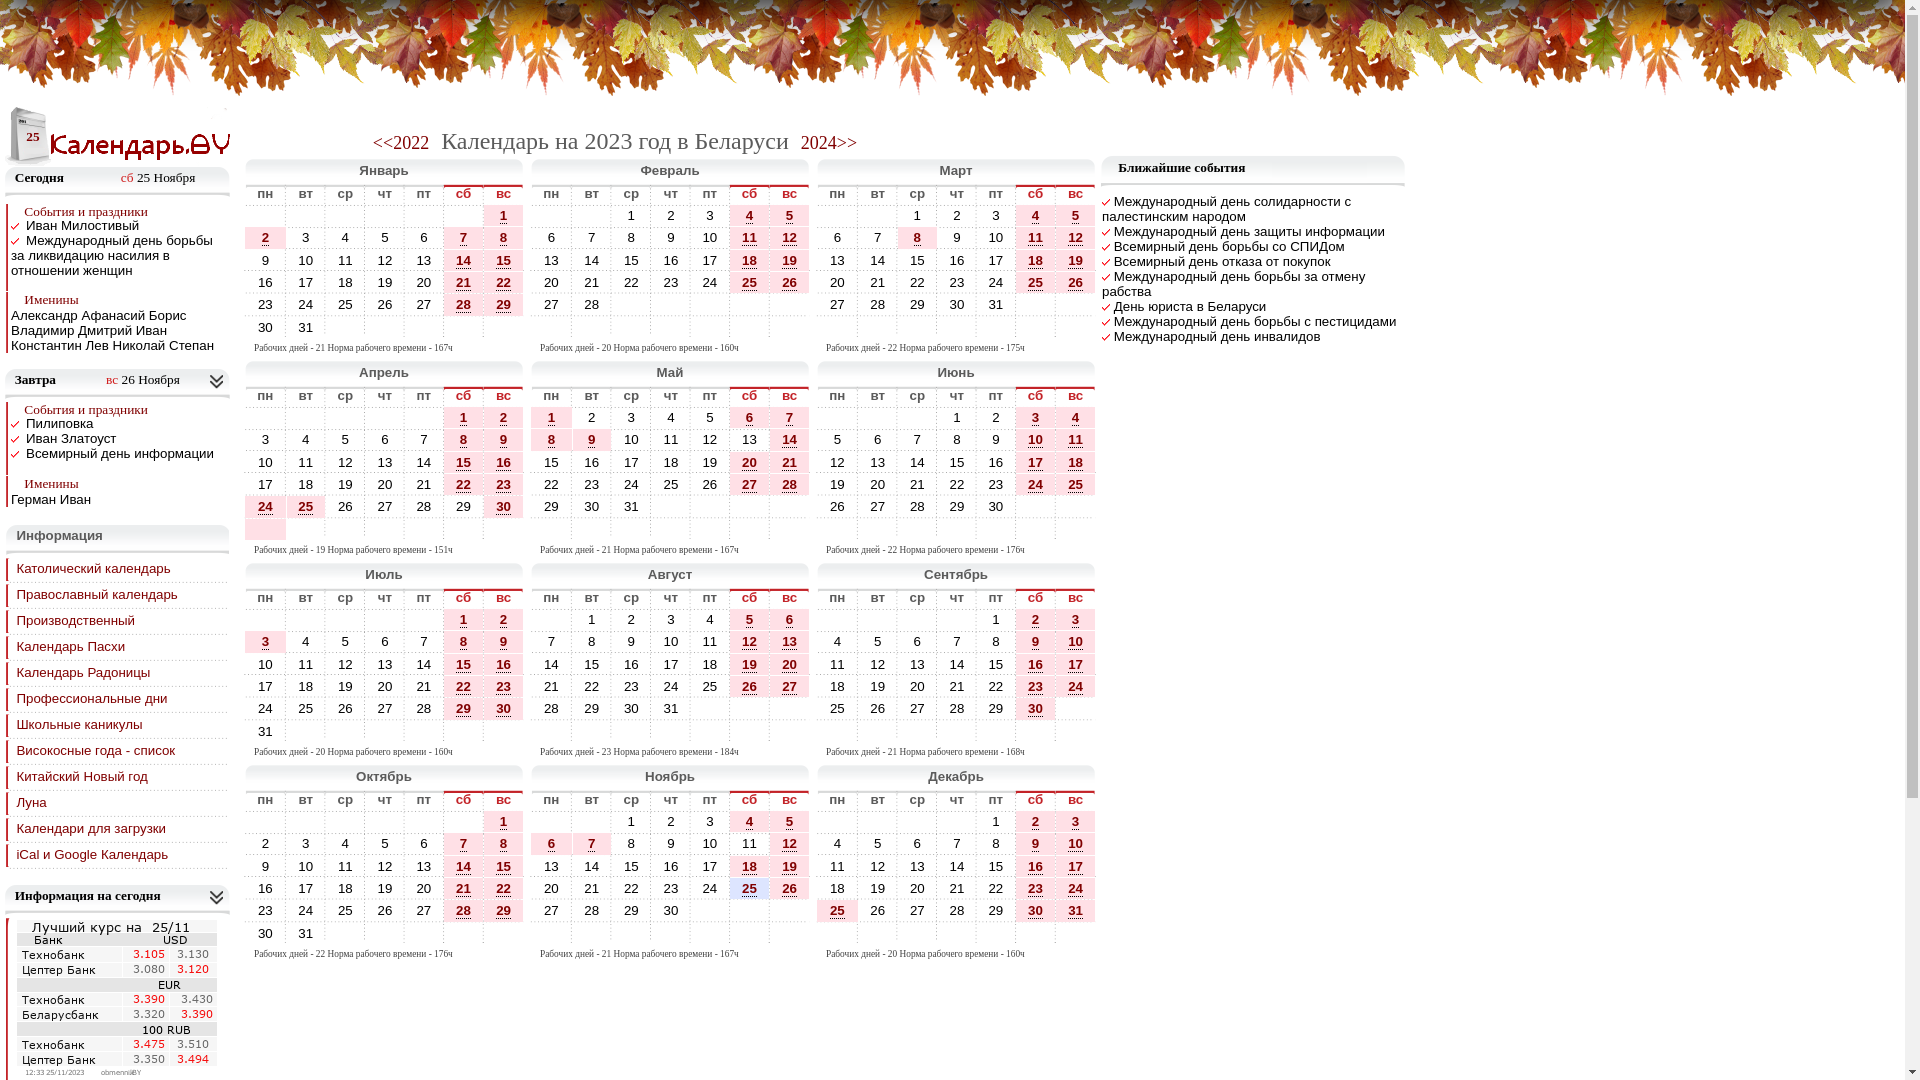 The height and width of the screenshot is (1080, 1920). I want to click on  , so click(552, 732).